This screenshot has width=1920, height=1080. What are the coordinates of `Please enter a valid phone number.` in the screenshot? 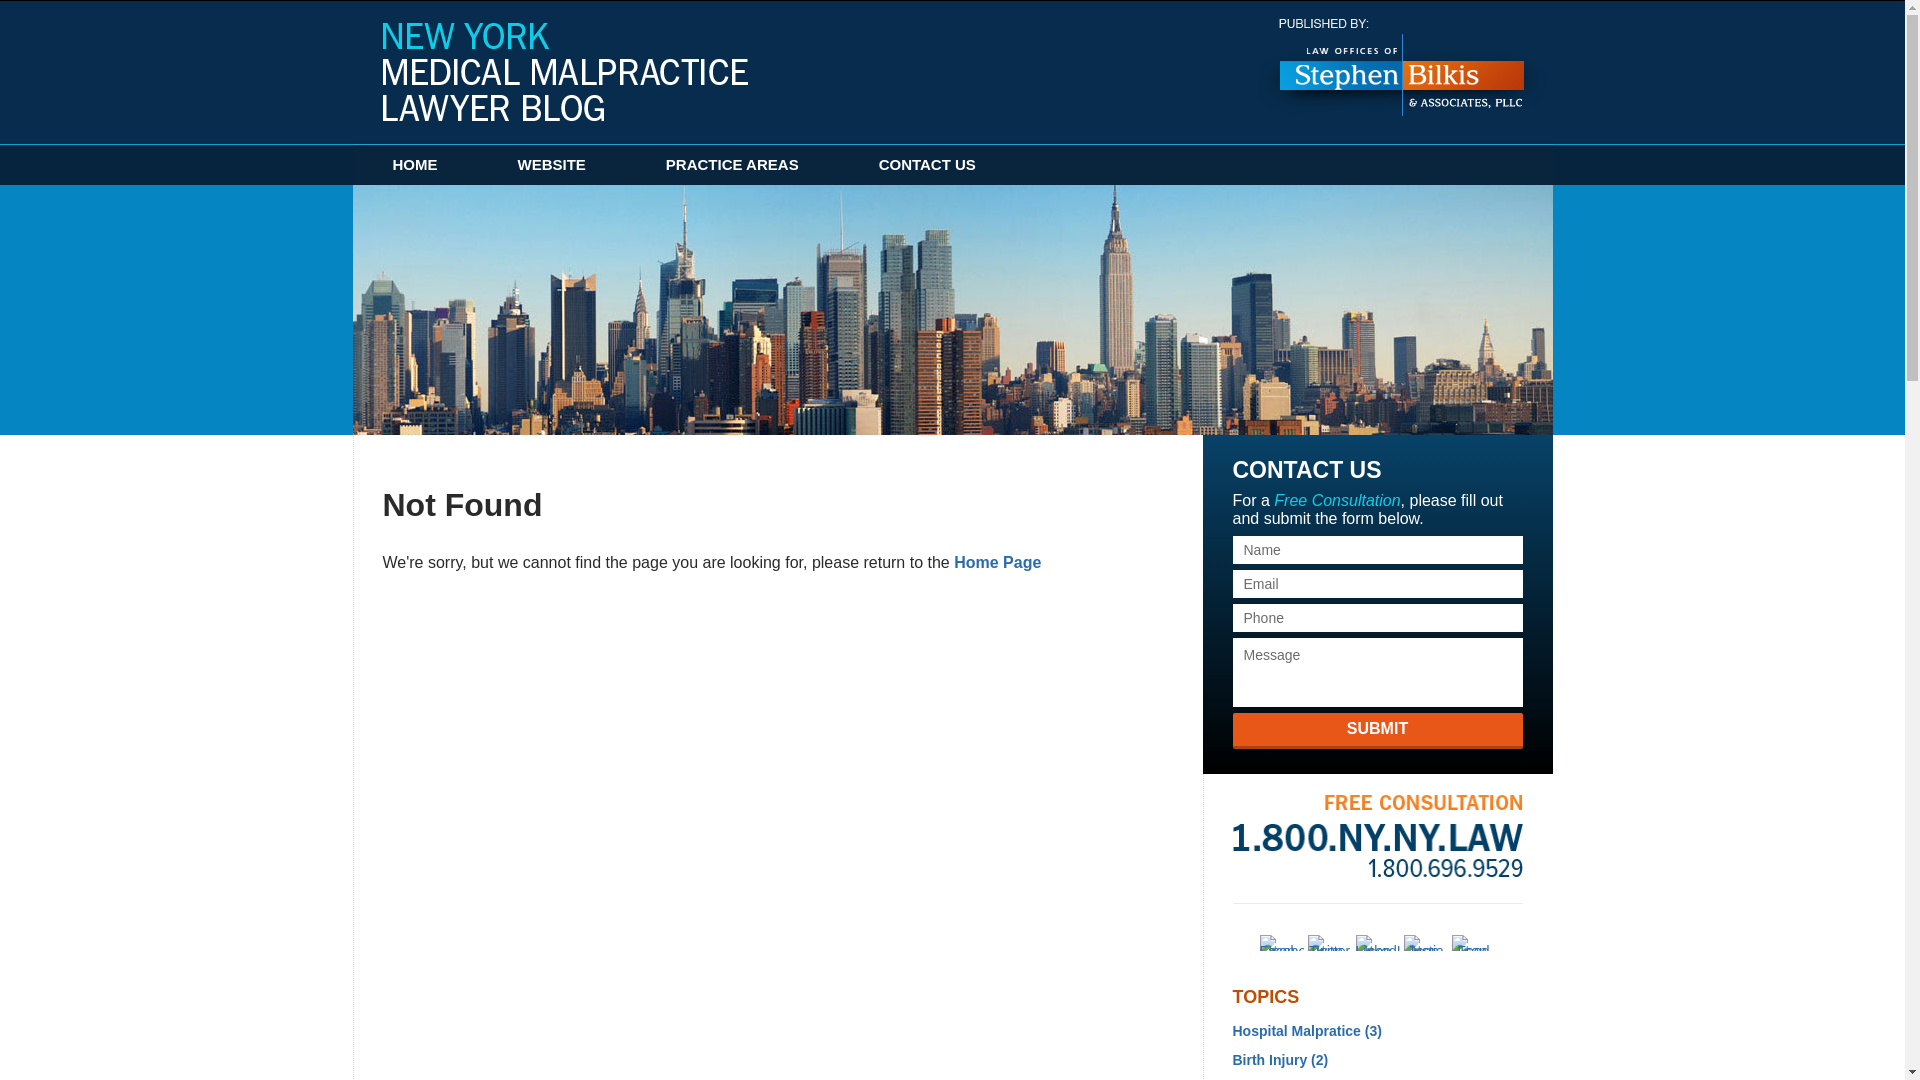 It's located at (1377, 617).